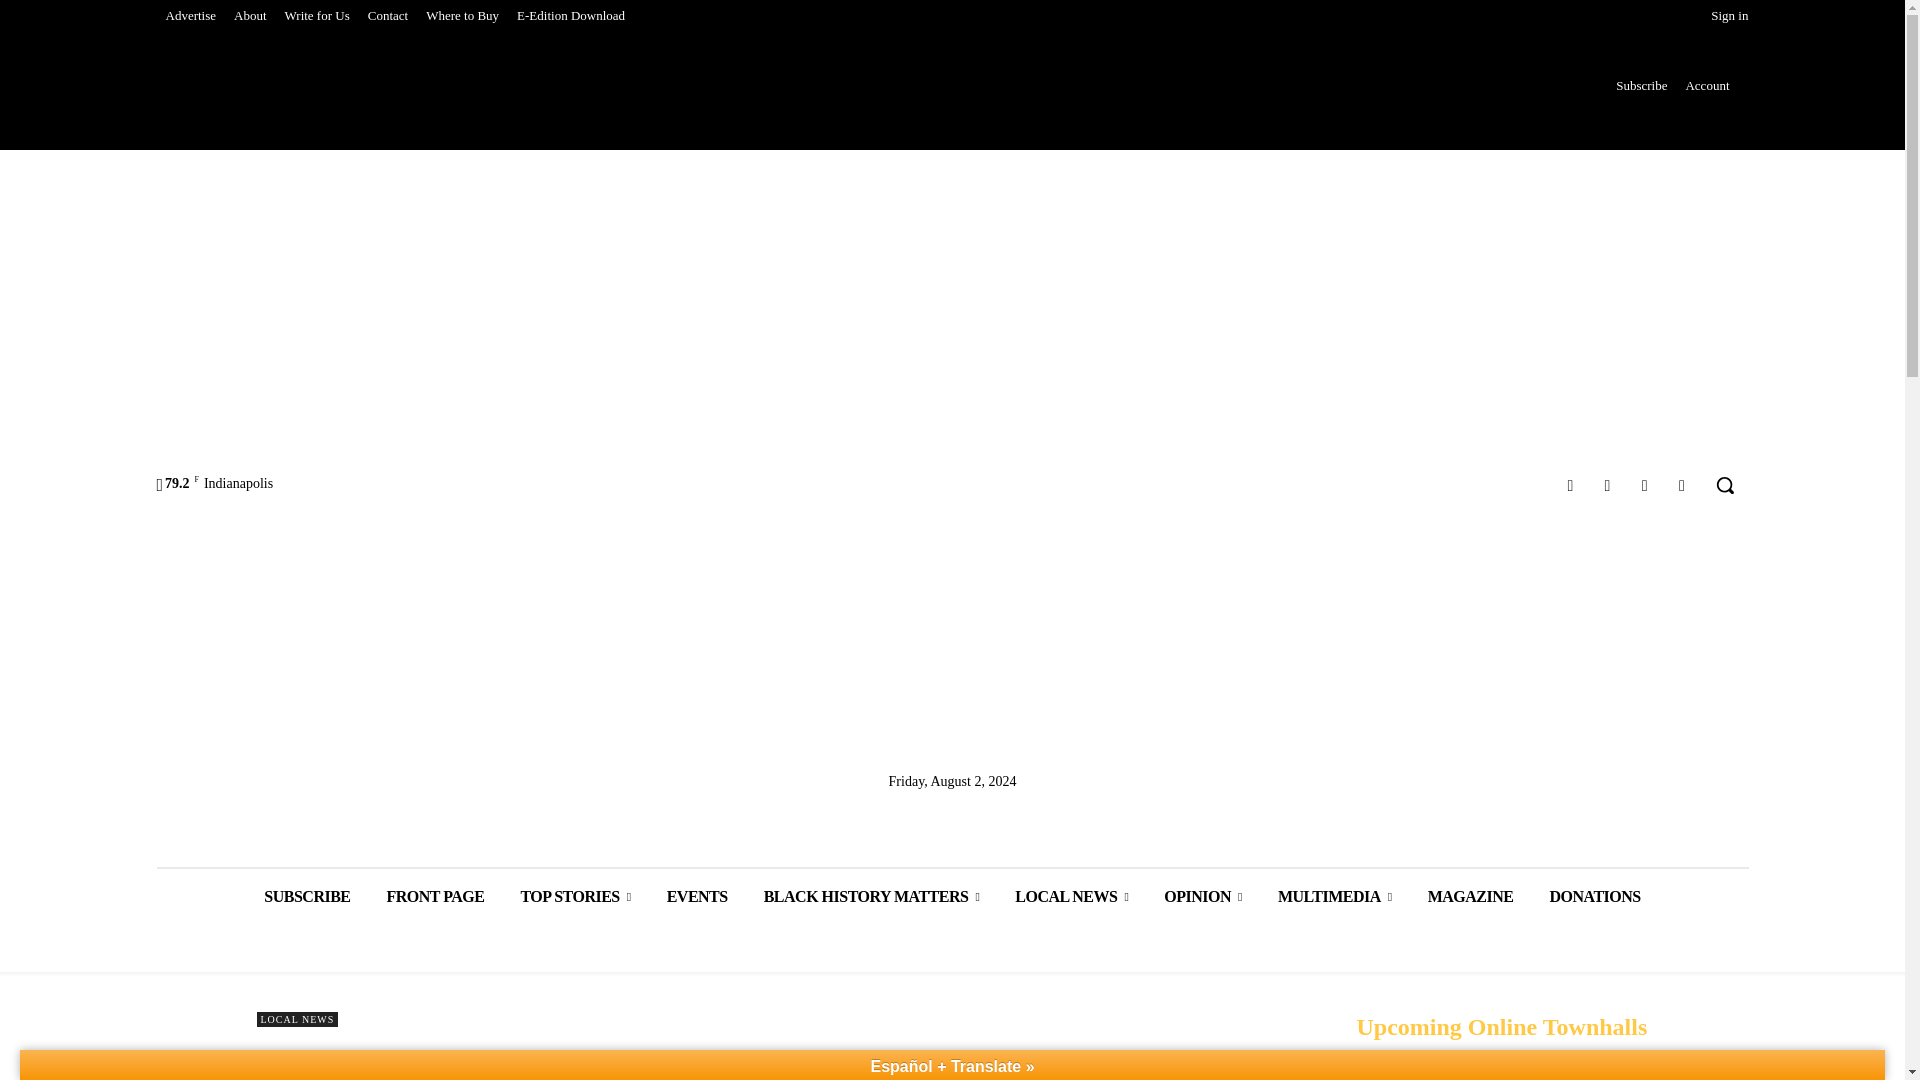 This screenshot has height=1080, width=1920. Describe the element at coordinates (190, 16) in the screenshot. I see `Advertise` at that location.